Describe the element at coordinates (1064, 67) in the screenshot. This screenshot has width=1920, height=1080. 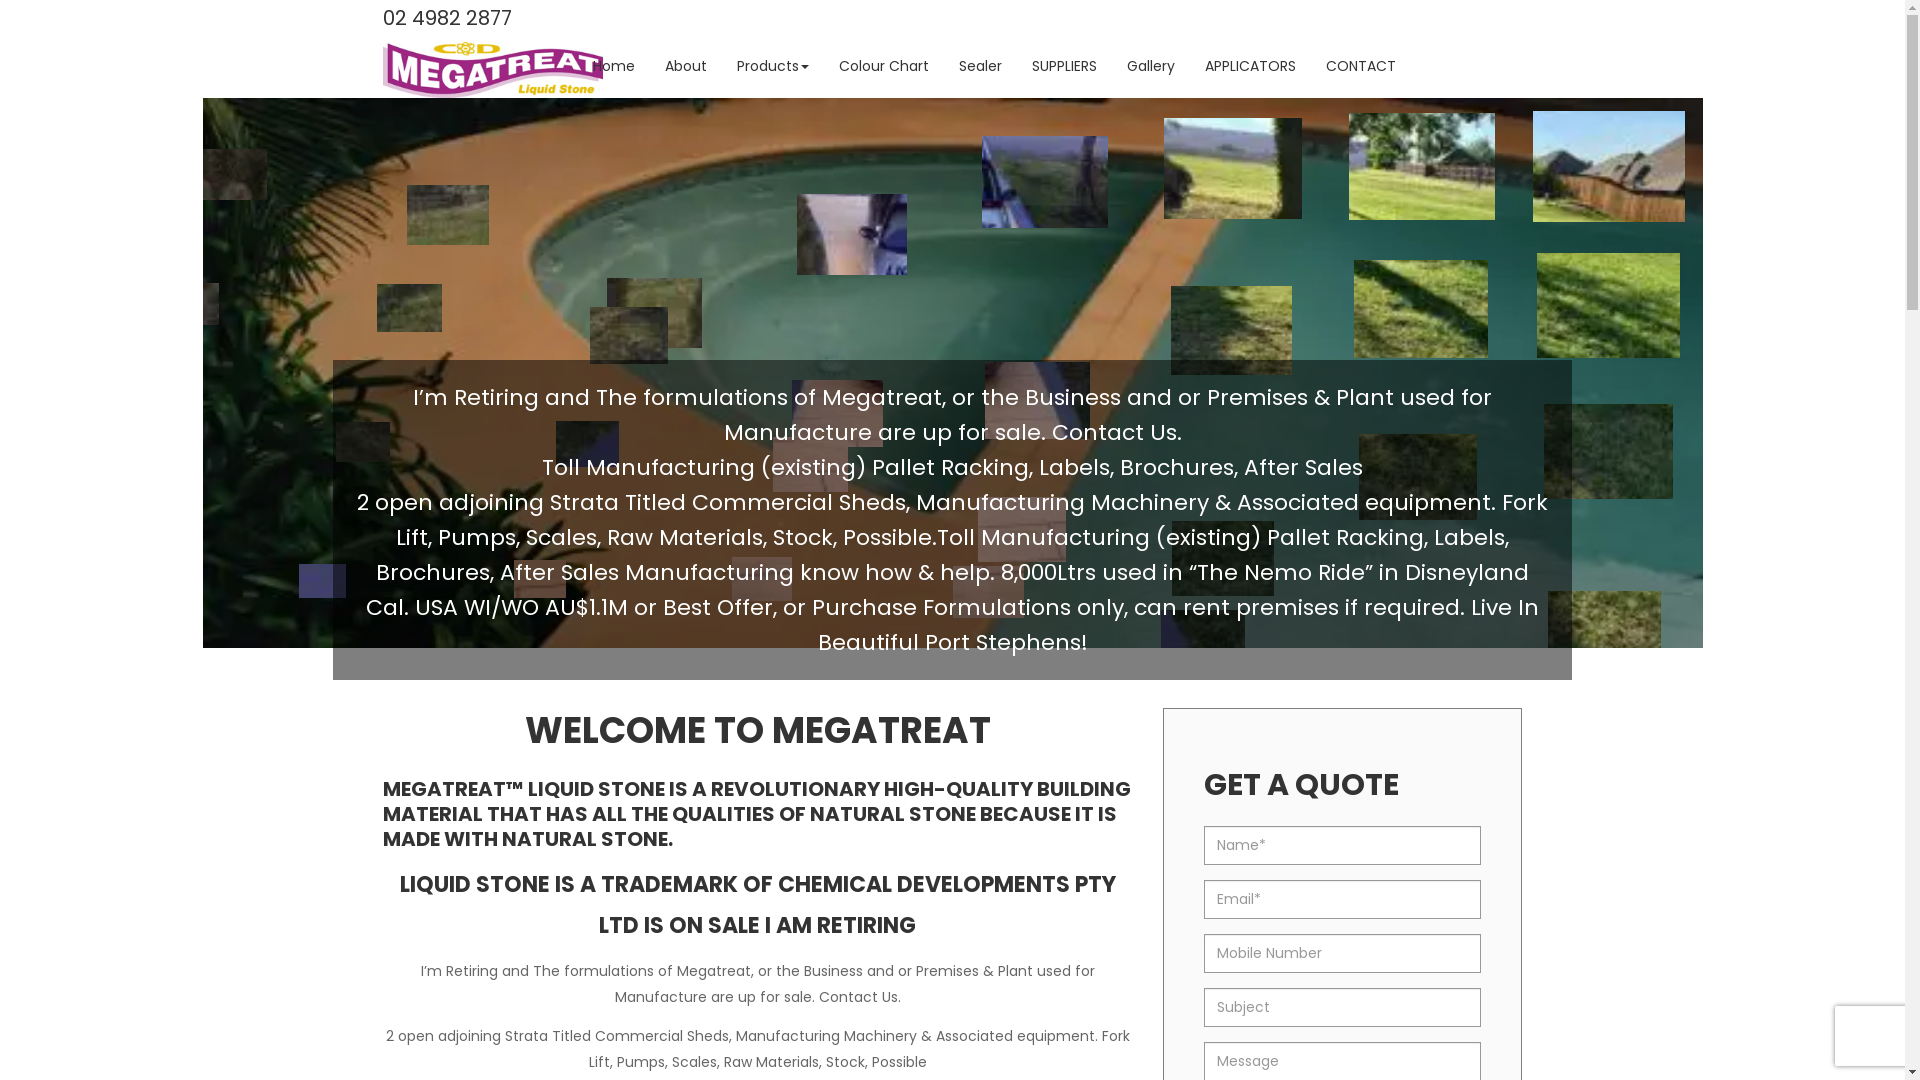
I see `SUPPLIERS` at that location.